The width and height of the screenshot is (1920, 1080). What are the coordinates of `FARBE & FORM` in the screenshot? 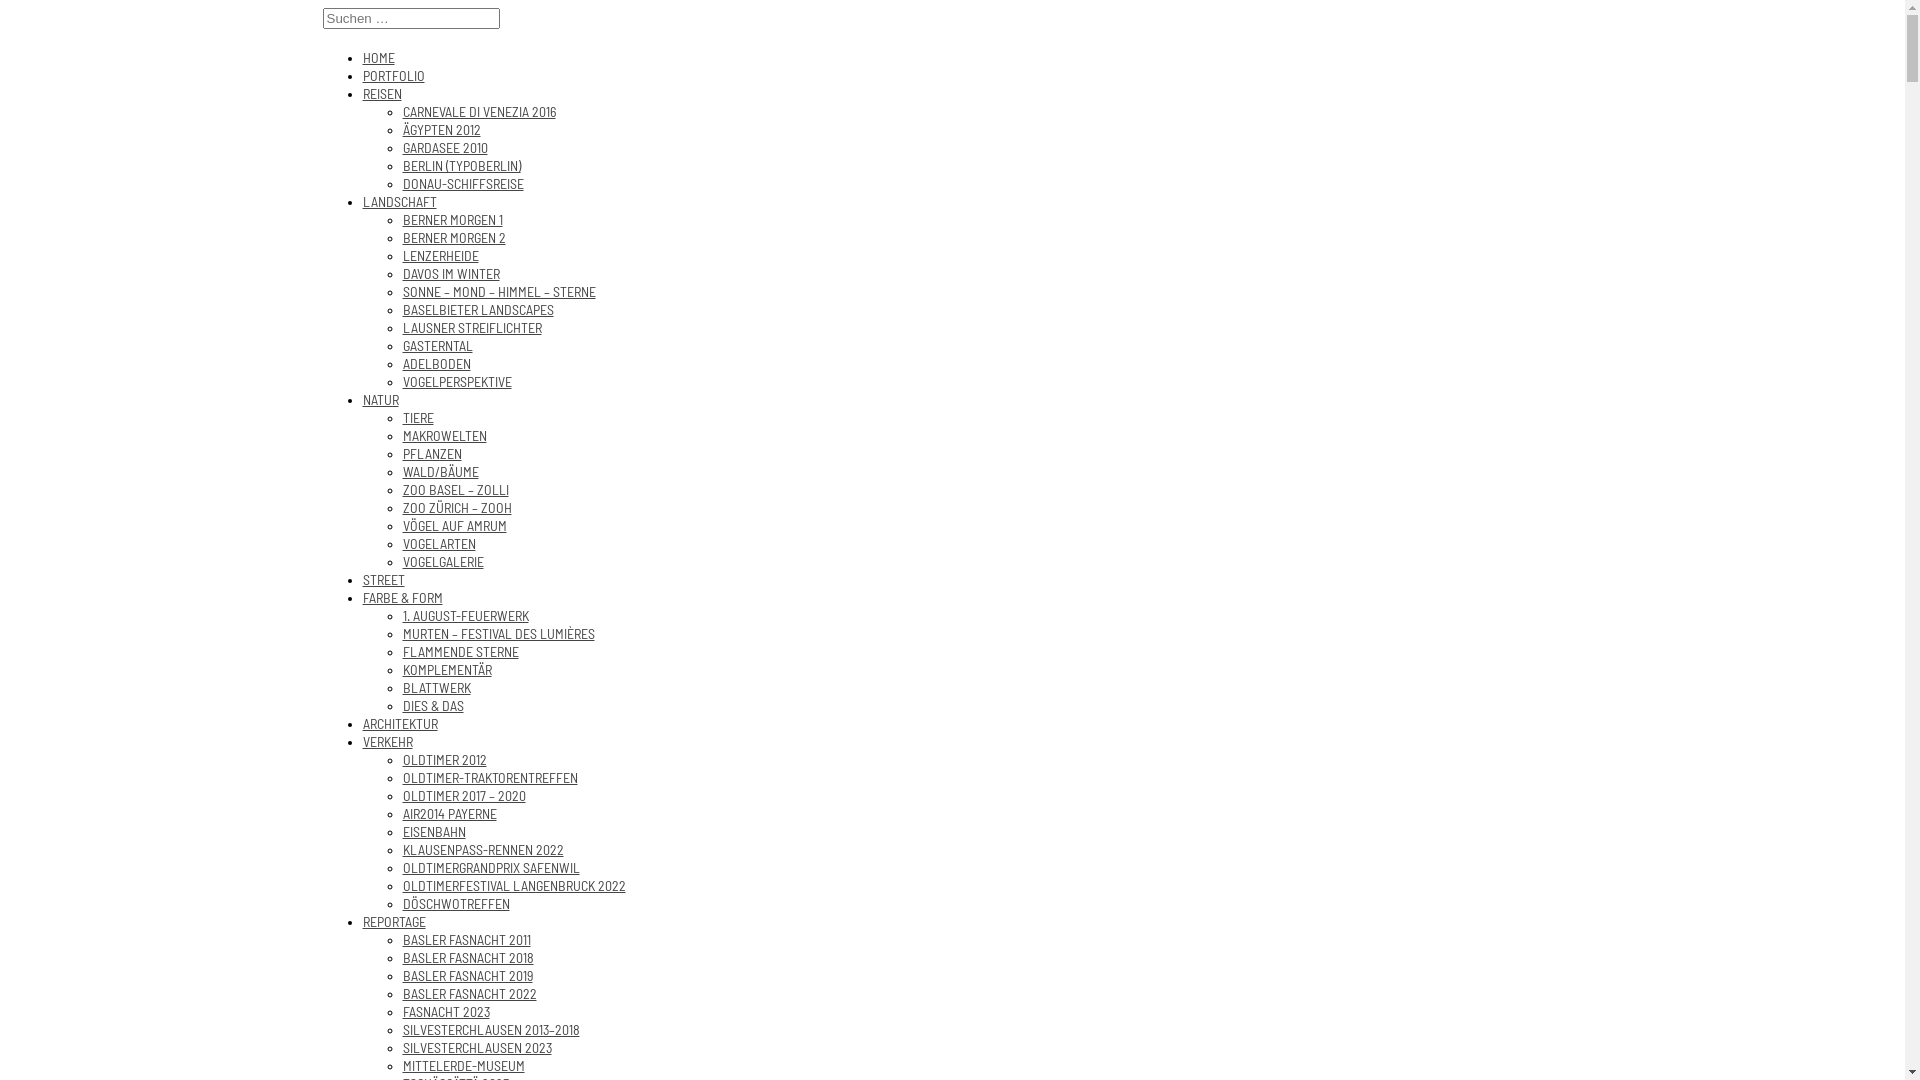 It's located at (402, 598).